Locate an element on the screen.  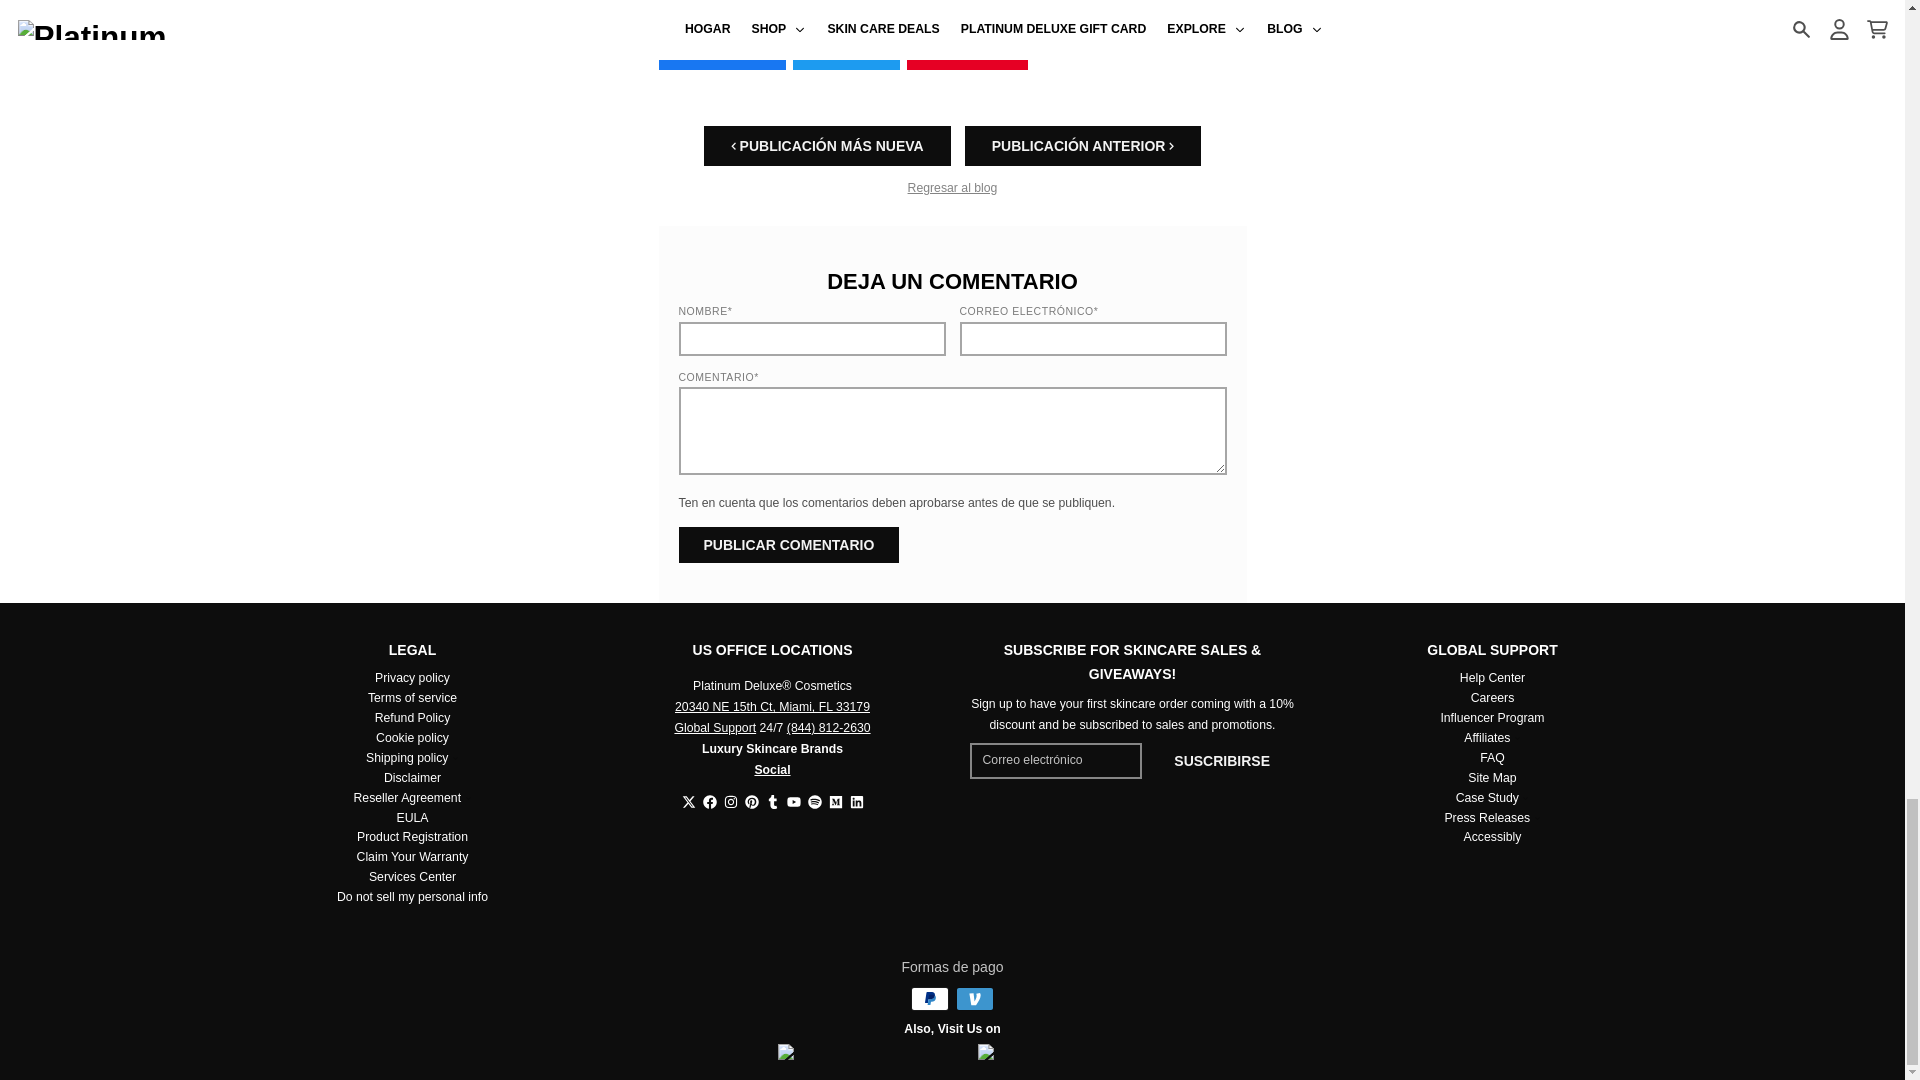
Facebook - Platinum Deluxe Cosmetics is located at coordinates (709, 801).